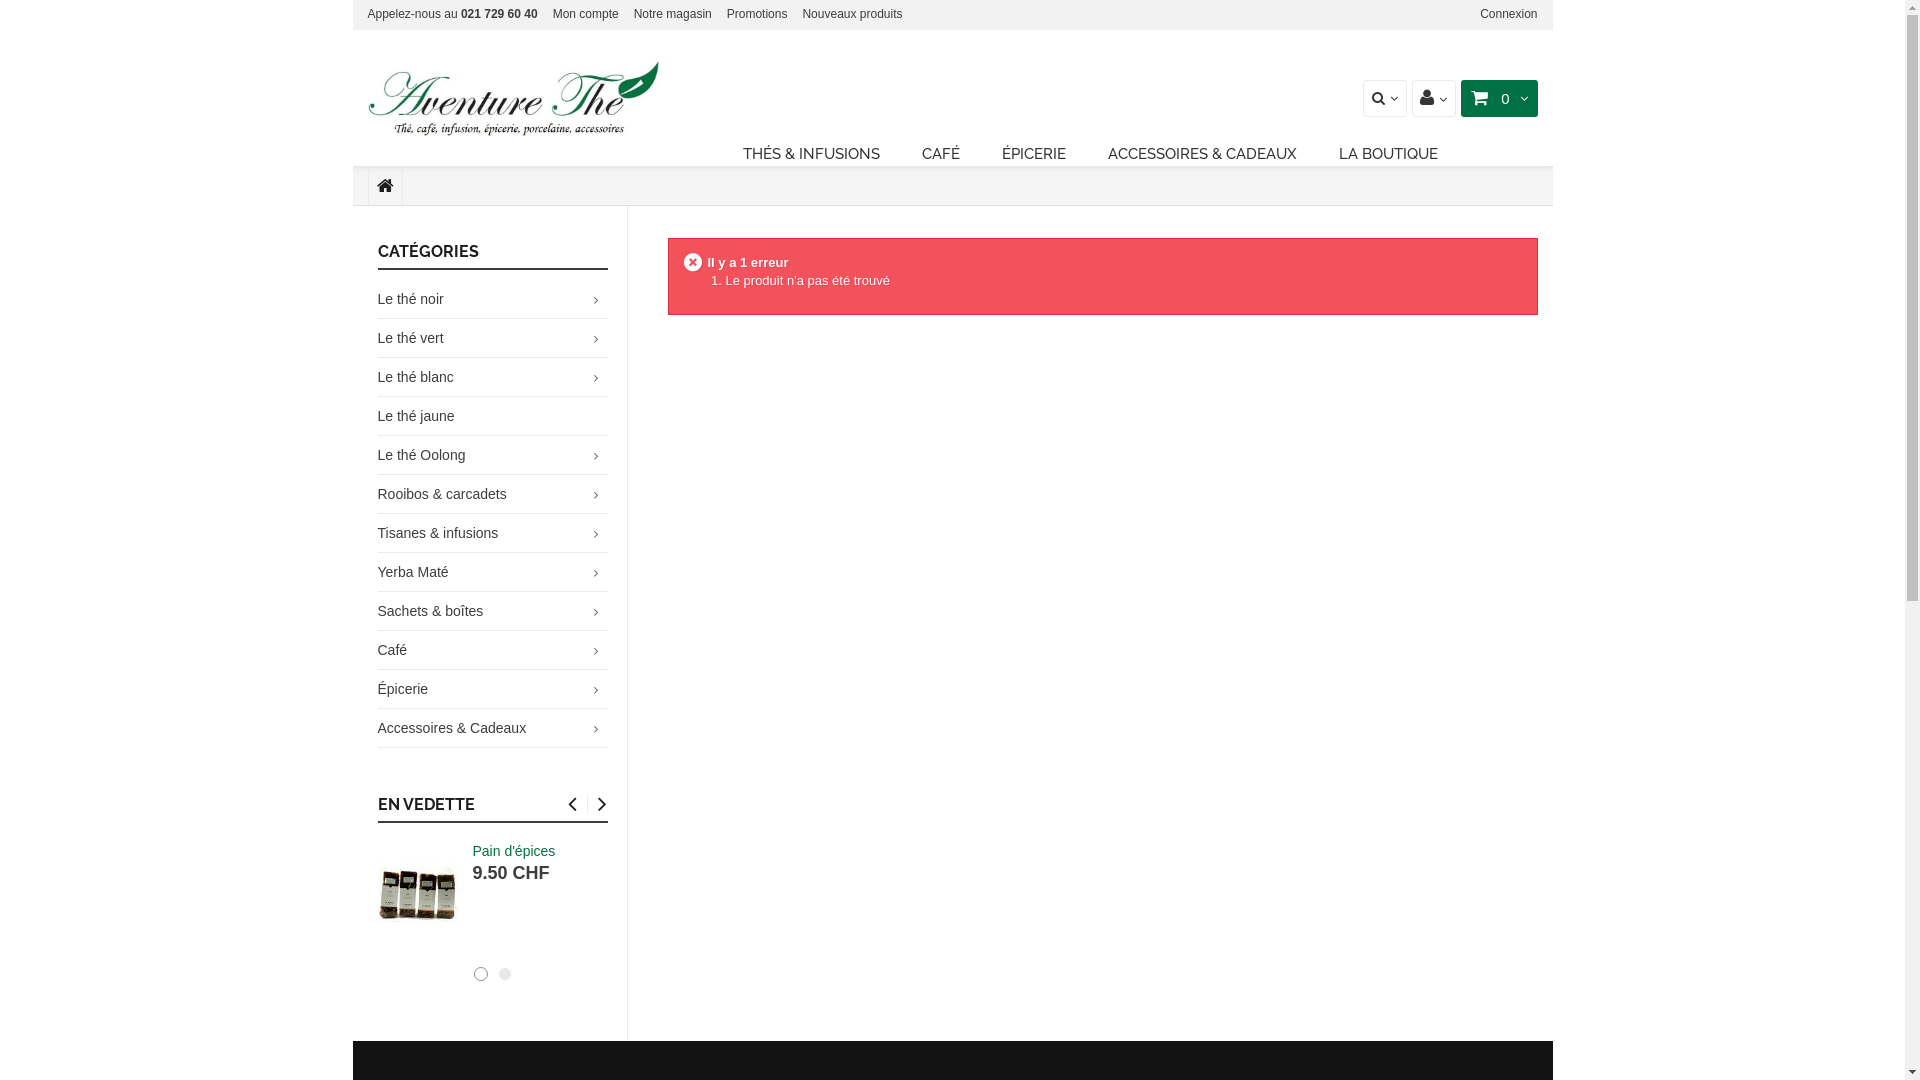 This screenshot has height=1080, width=1920. What do you see at coordinates (852, 14) in the screenshot?
I see `Nouveaux produits` at bounding box center [852, 14].